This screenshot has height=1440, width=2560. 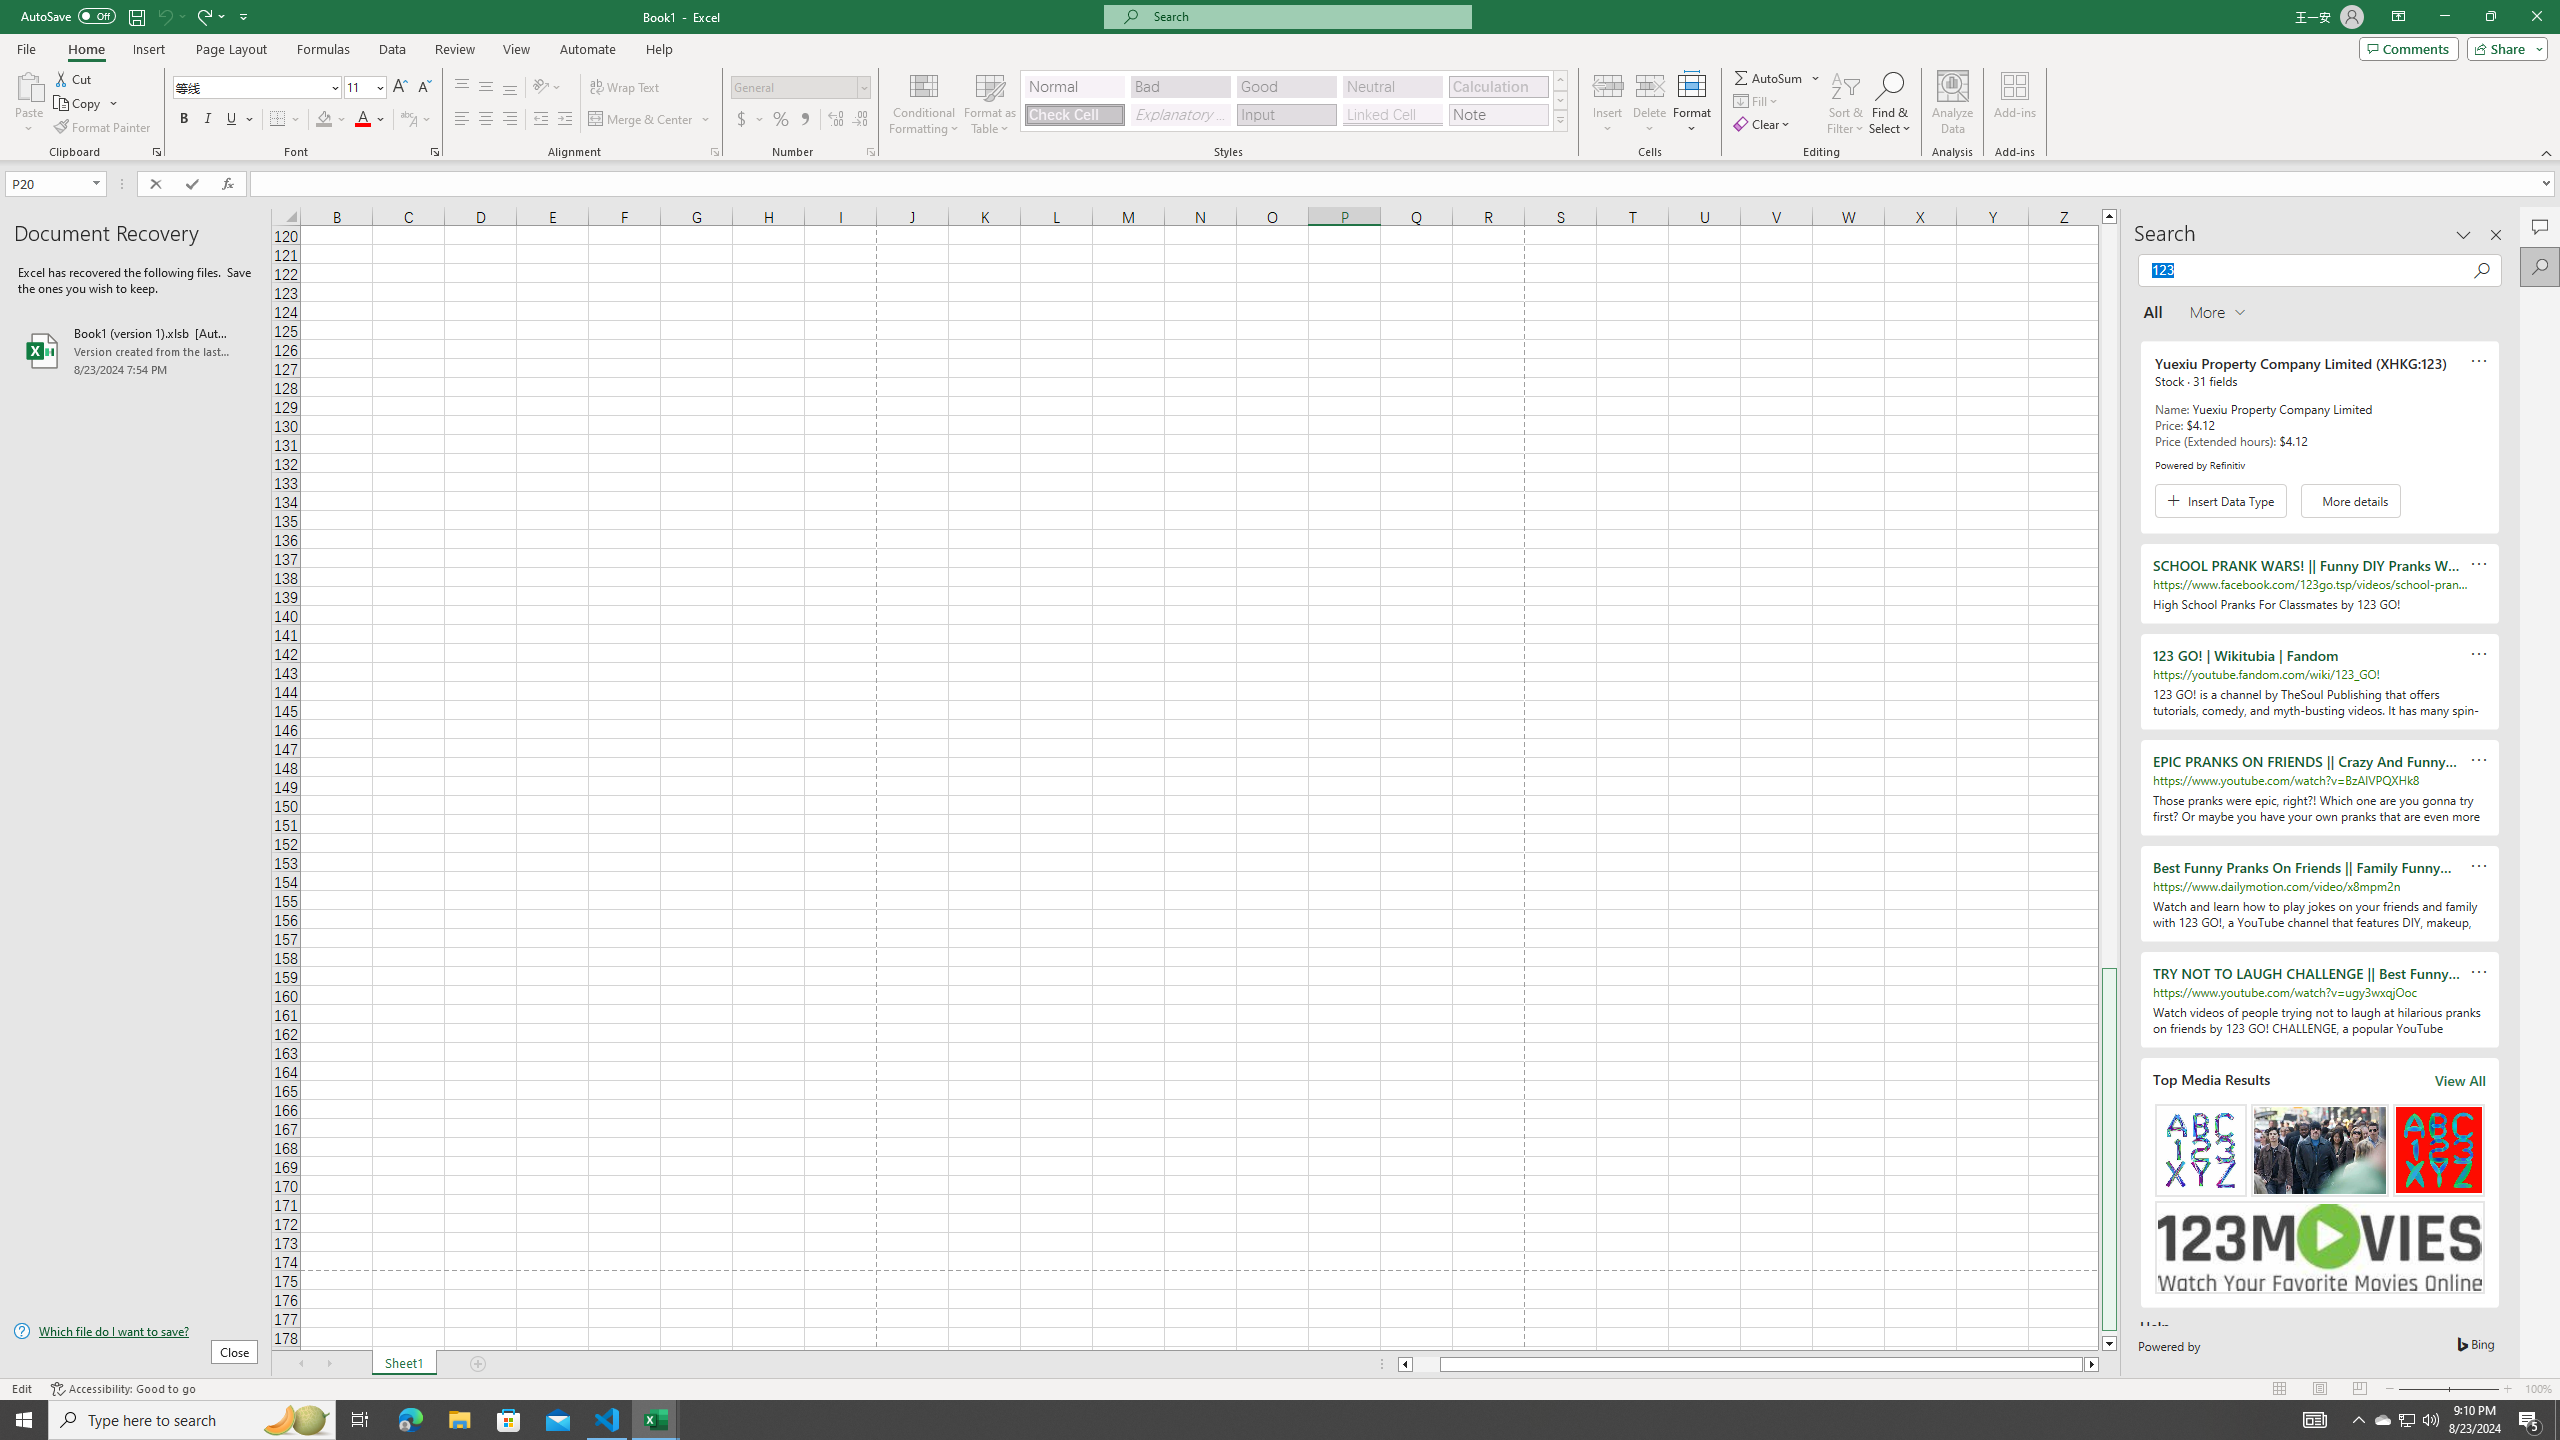 What do you see at coordinates (184, 120) in the screenshot?
I see `Bold` at bounding box center [184, 120].